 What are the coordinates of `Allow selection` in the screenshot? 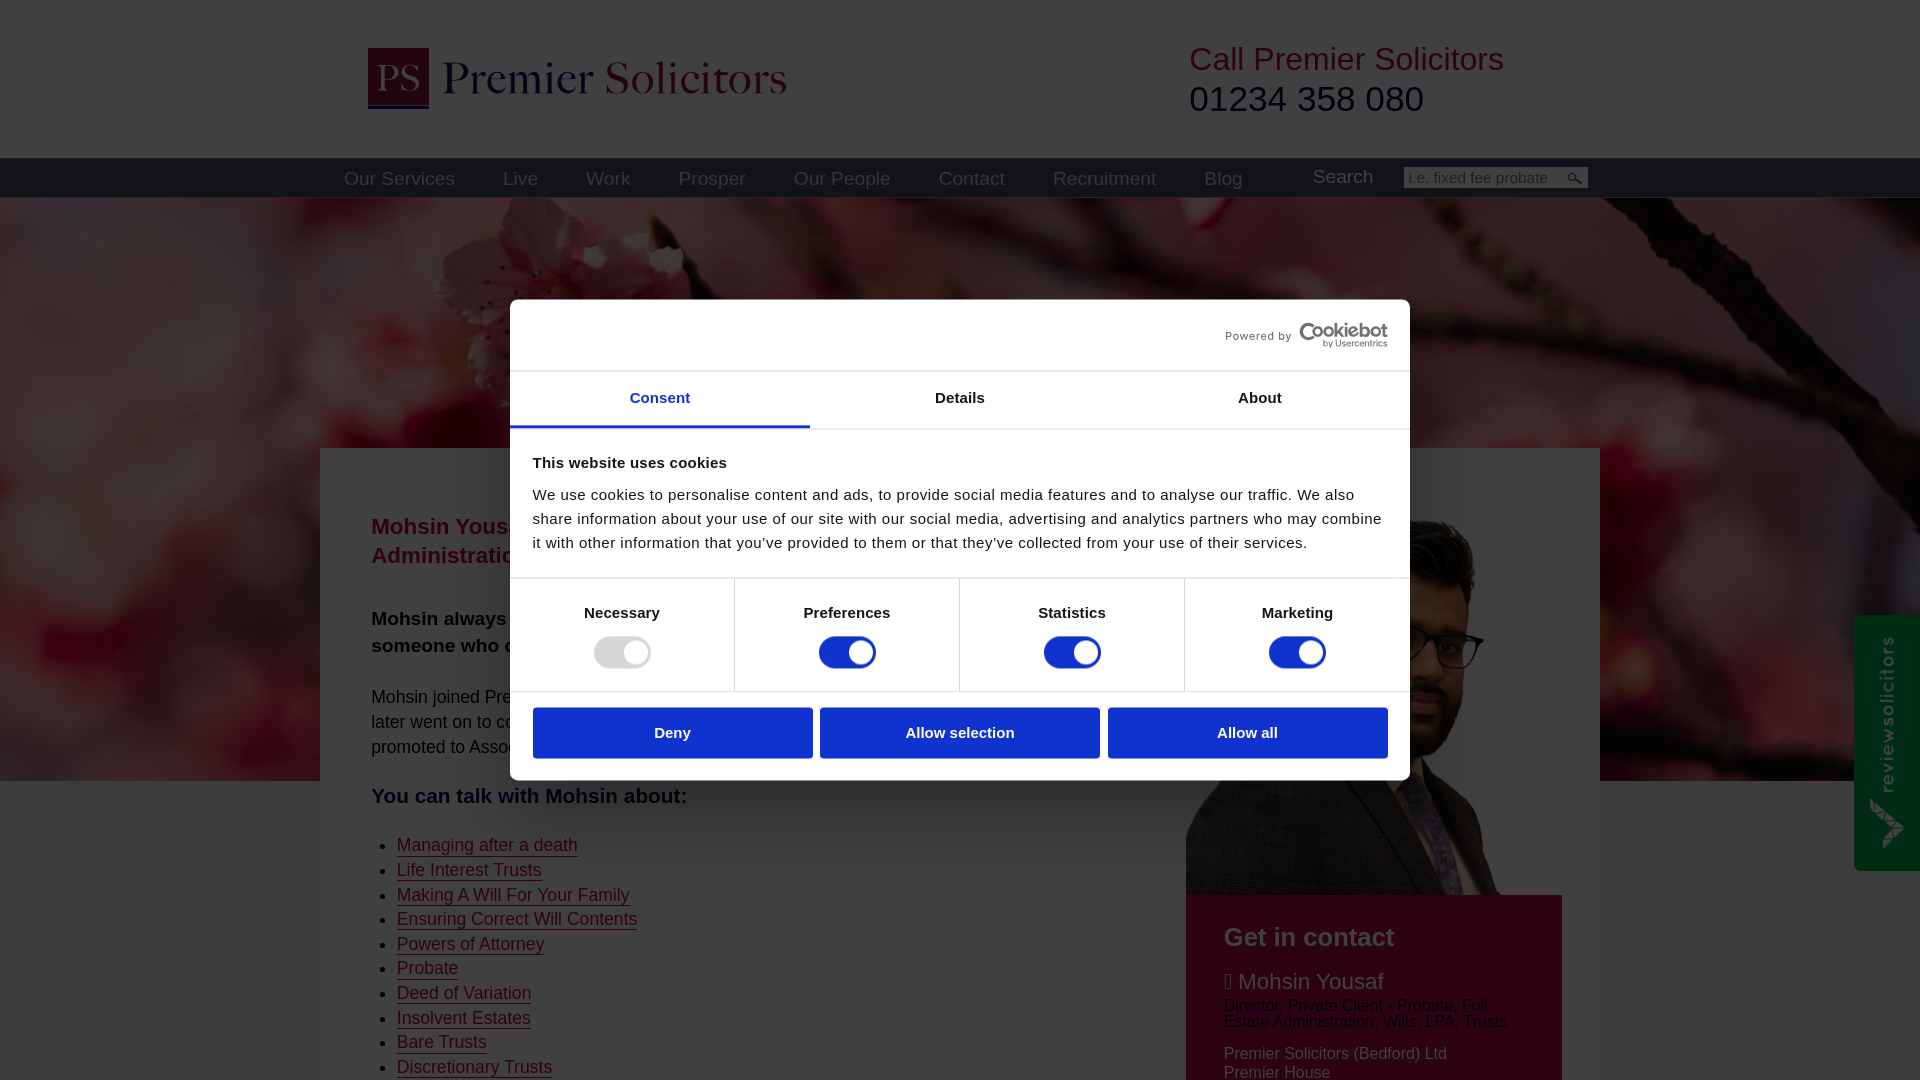 It's located at (960, 732).